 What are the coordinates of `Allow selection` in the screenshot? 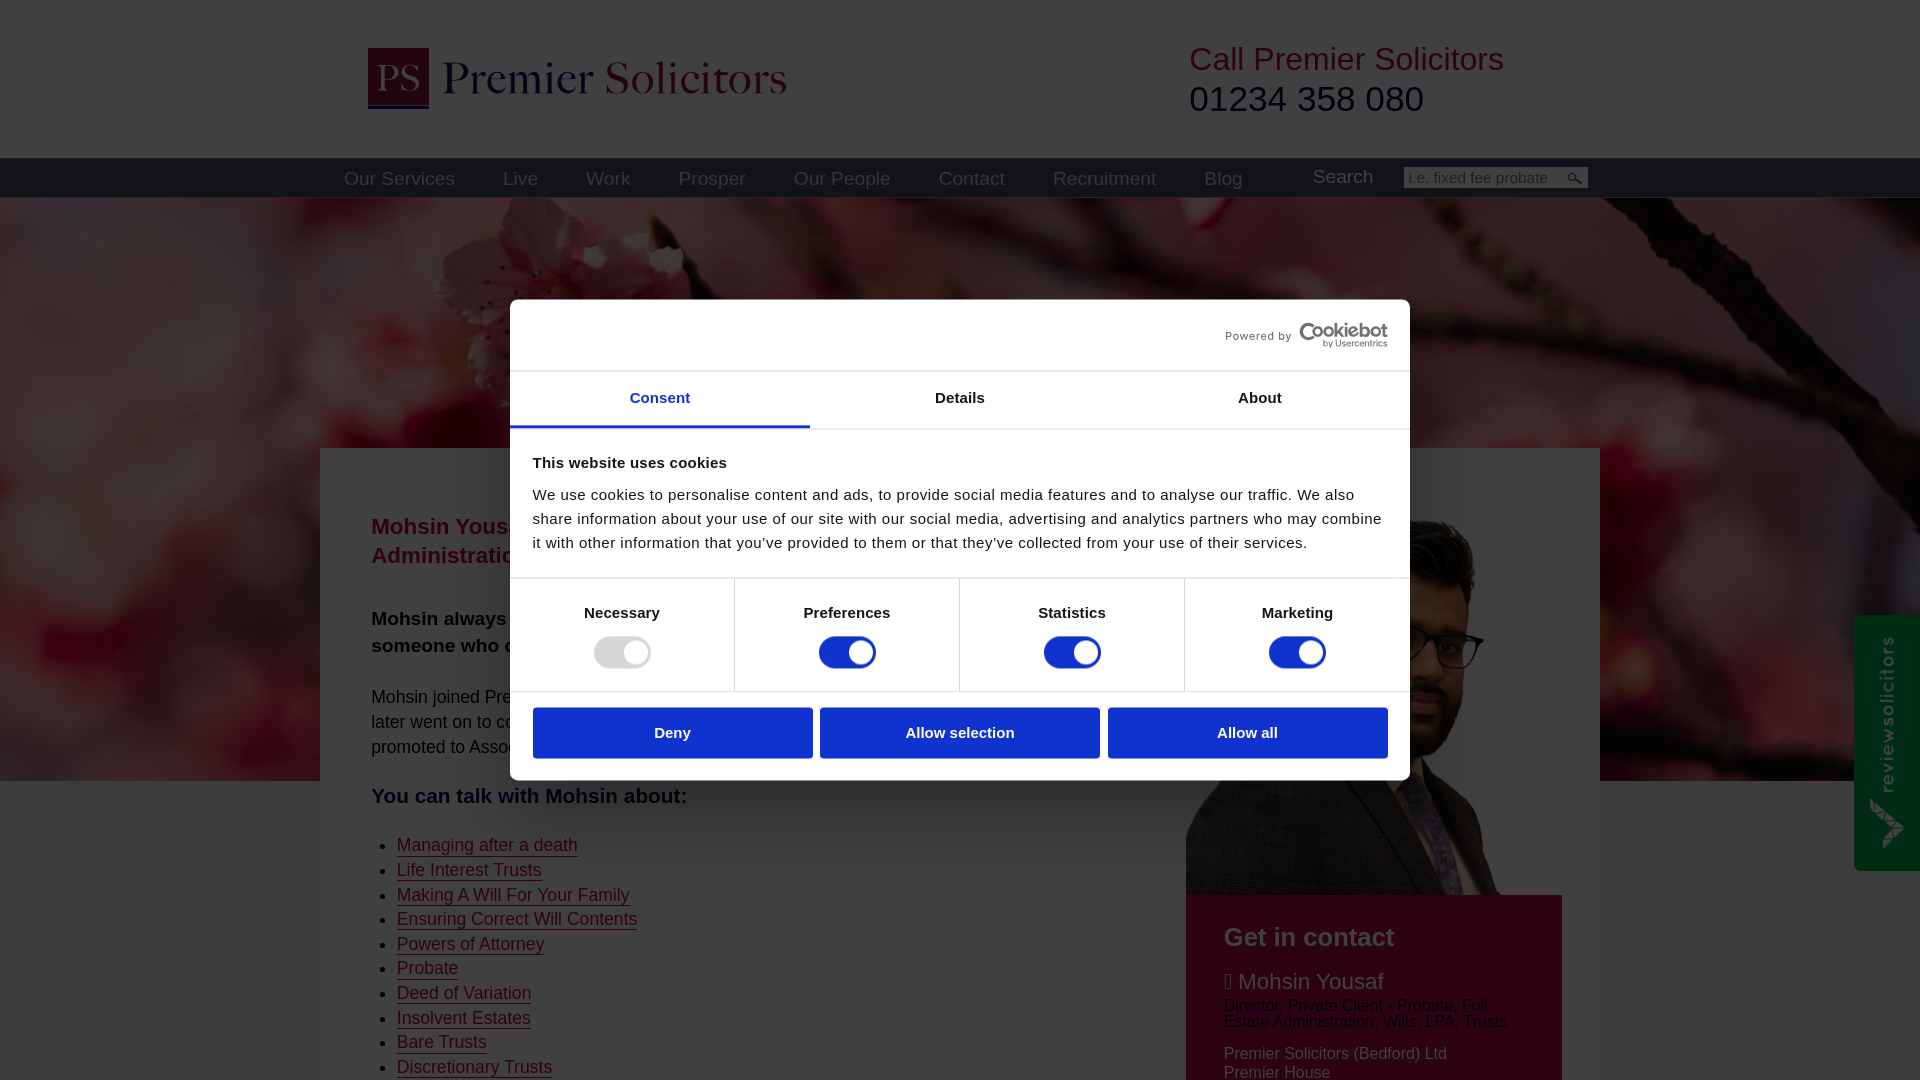 It's located at (960, 732).